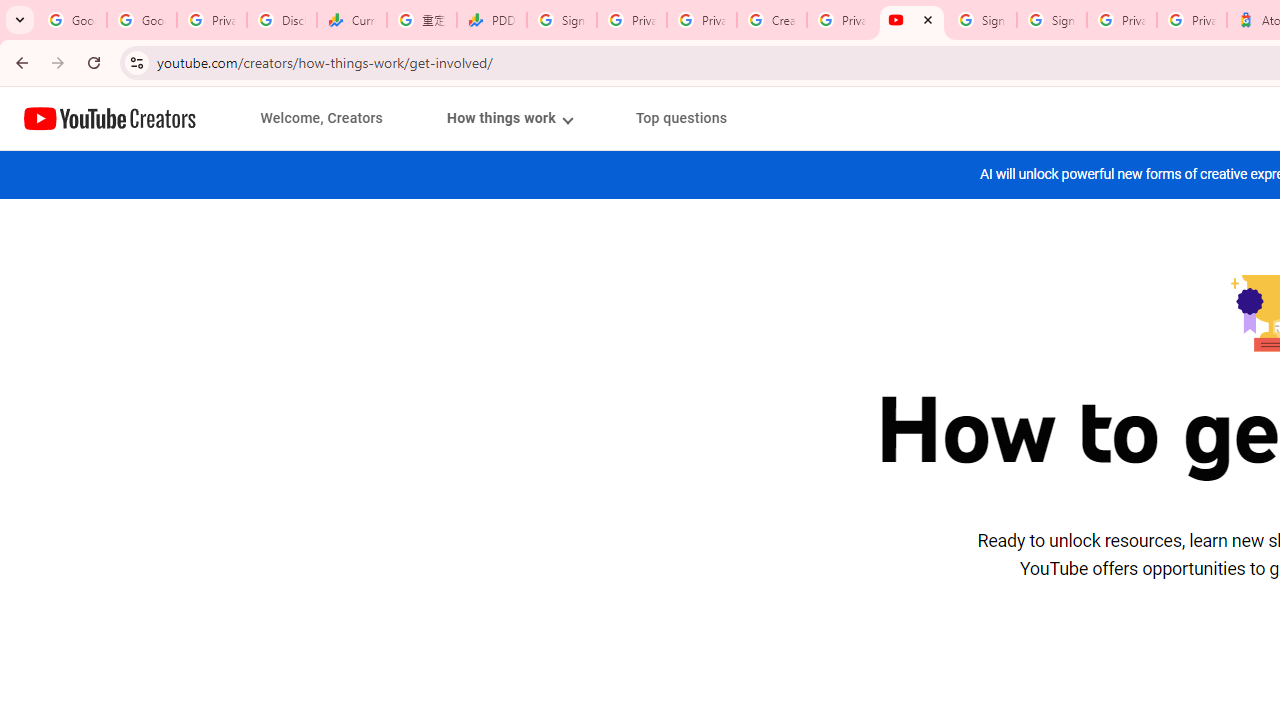 The height and width of the screenshot is (720, 1280). What do you see at coordinates (702, 20) in the screenshot?
I see `Privacy Checkup` at bounding box center [702, 20].